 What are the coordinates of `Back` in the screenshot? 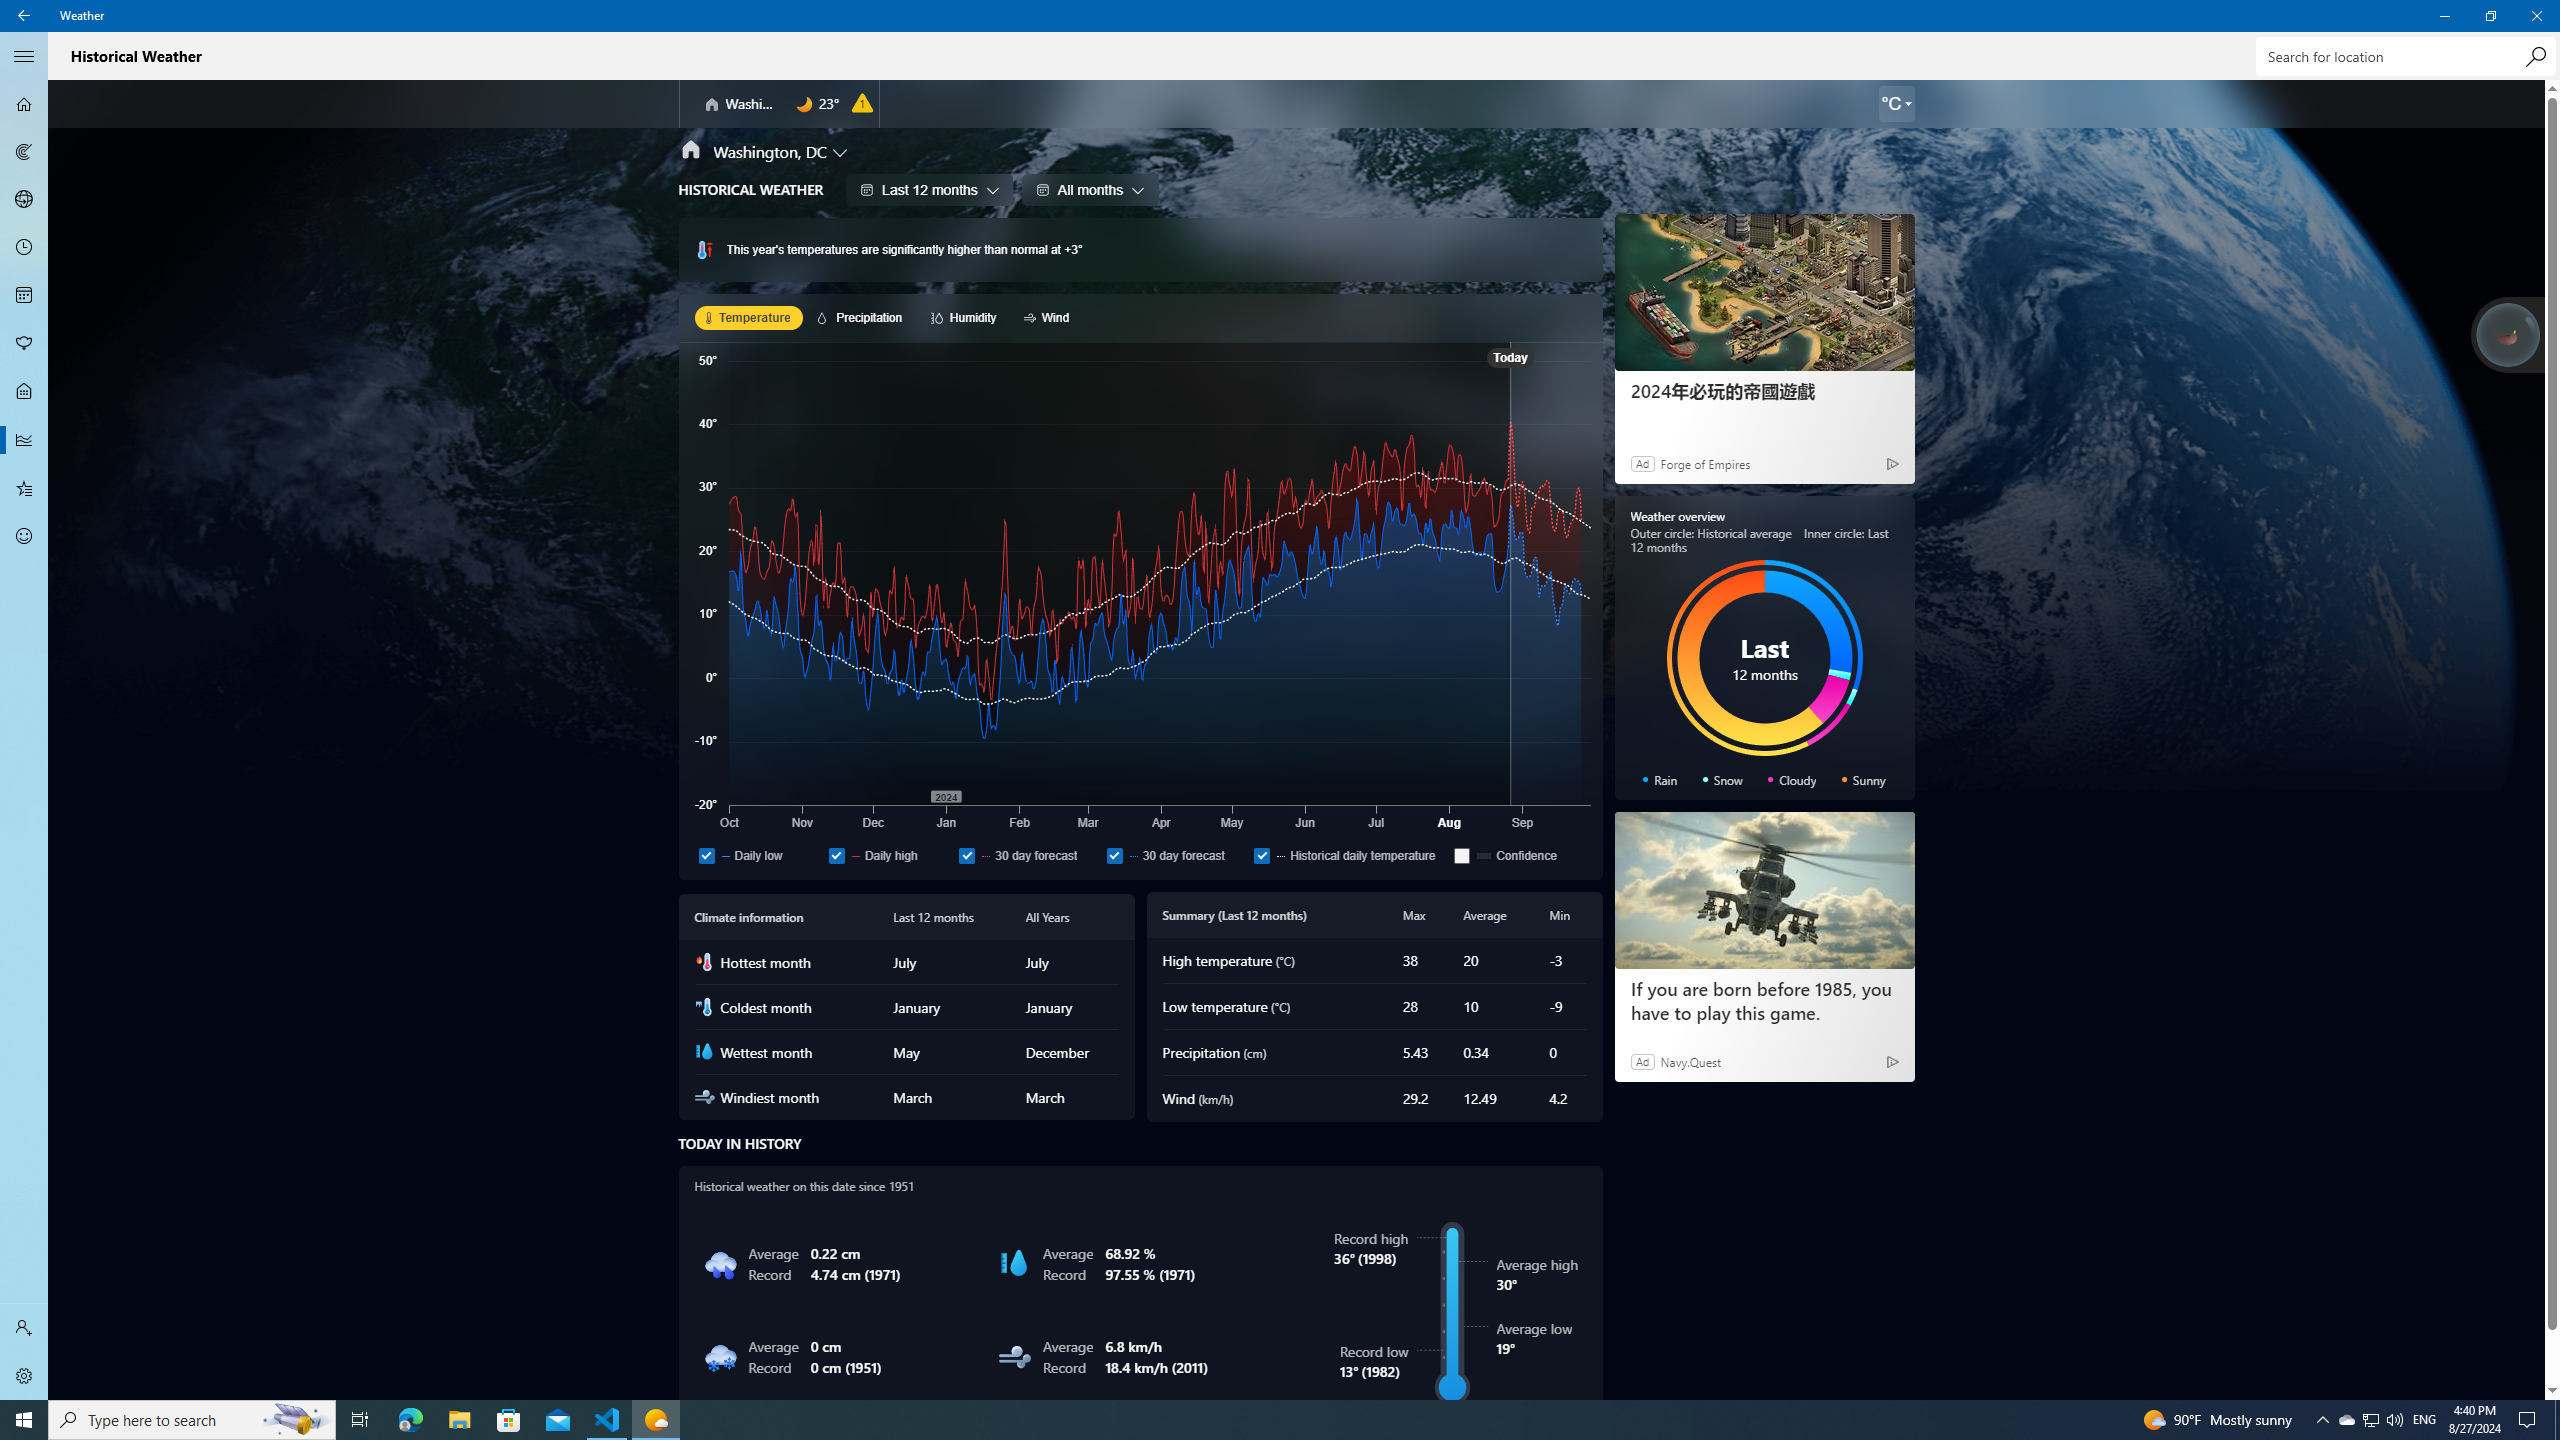 It's located at (24, 16).